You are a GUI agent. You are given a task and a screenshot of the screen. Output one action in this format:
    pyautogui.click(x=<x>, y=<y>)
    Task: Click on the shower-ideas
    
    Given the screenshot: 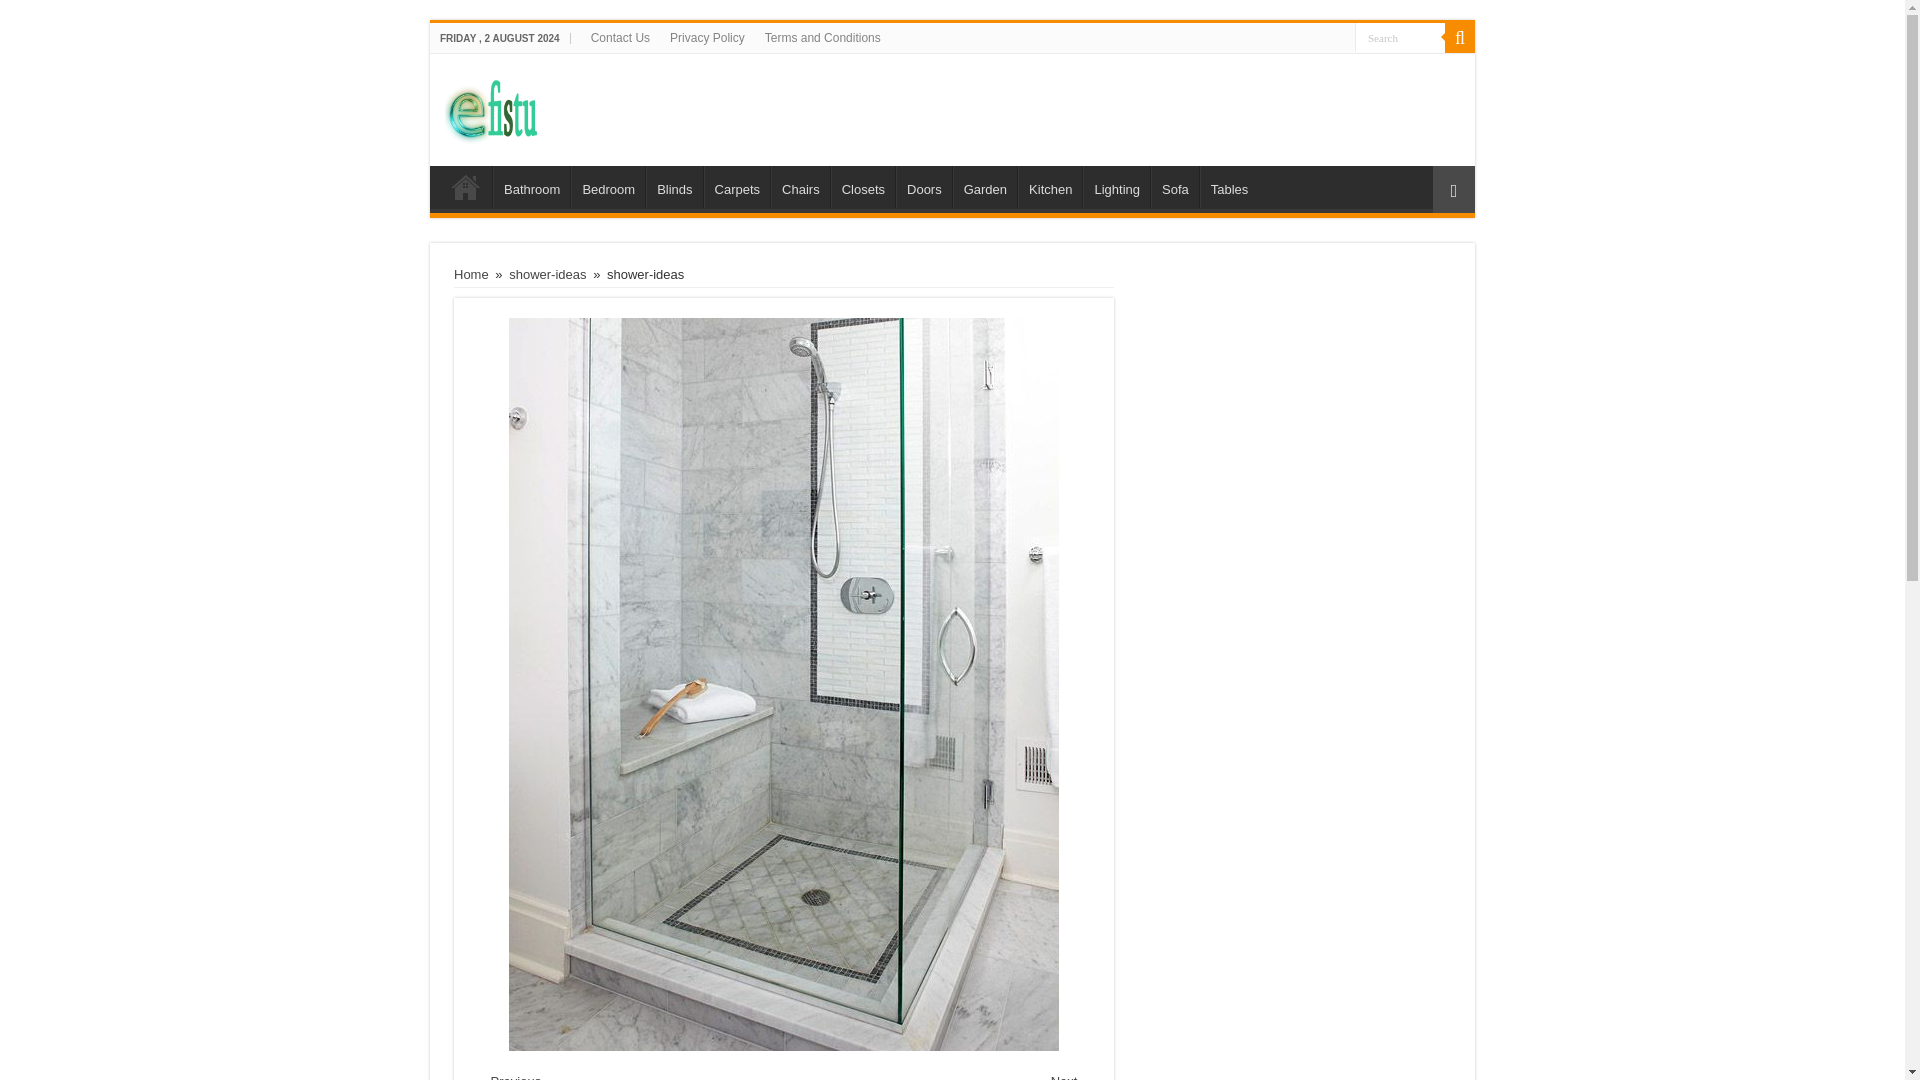 What is the action you would take?
    pyautogui.click(x=546, y=274)
    